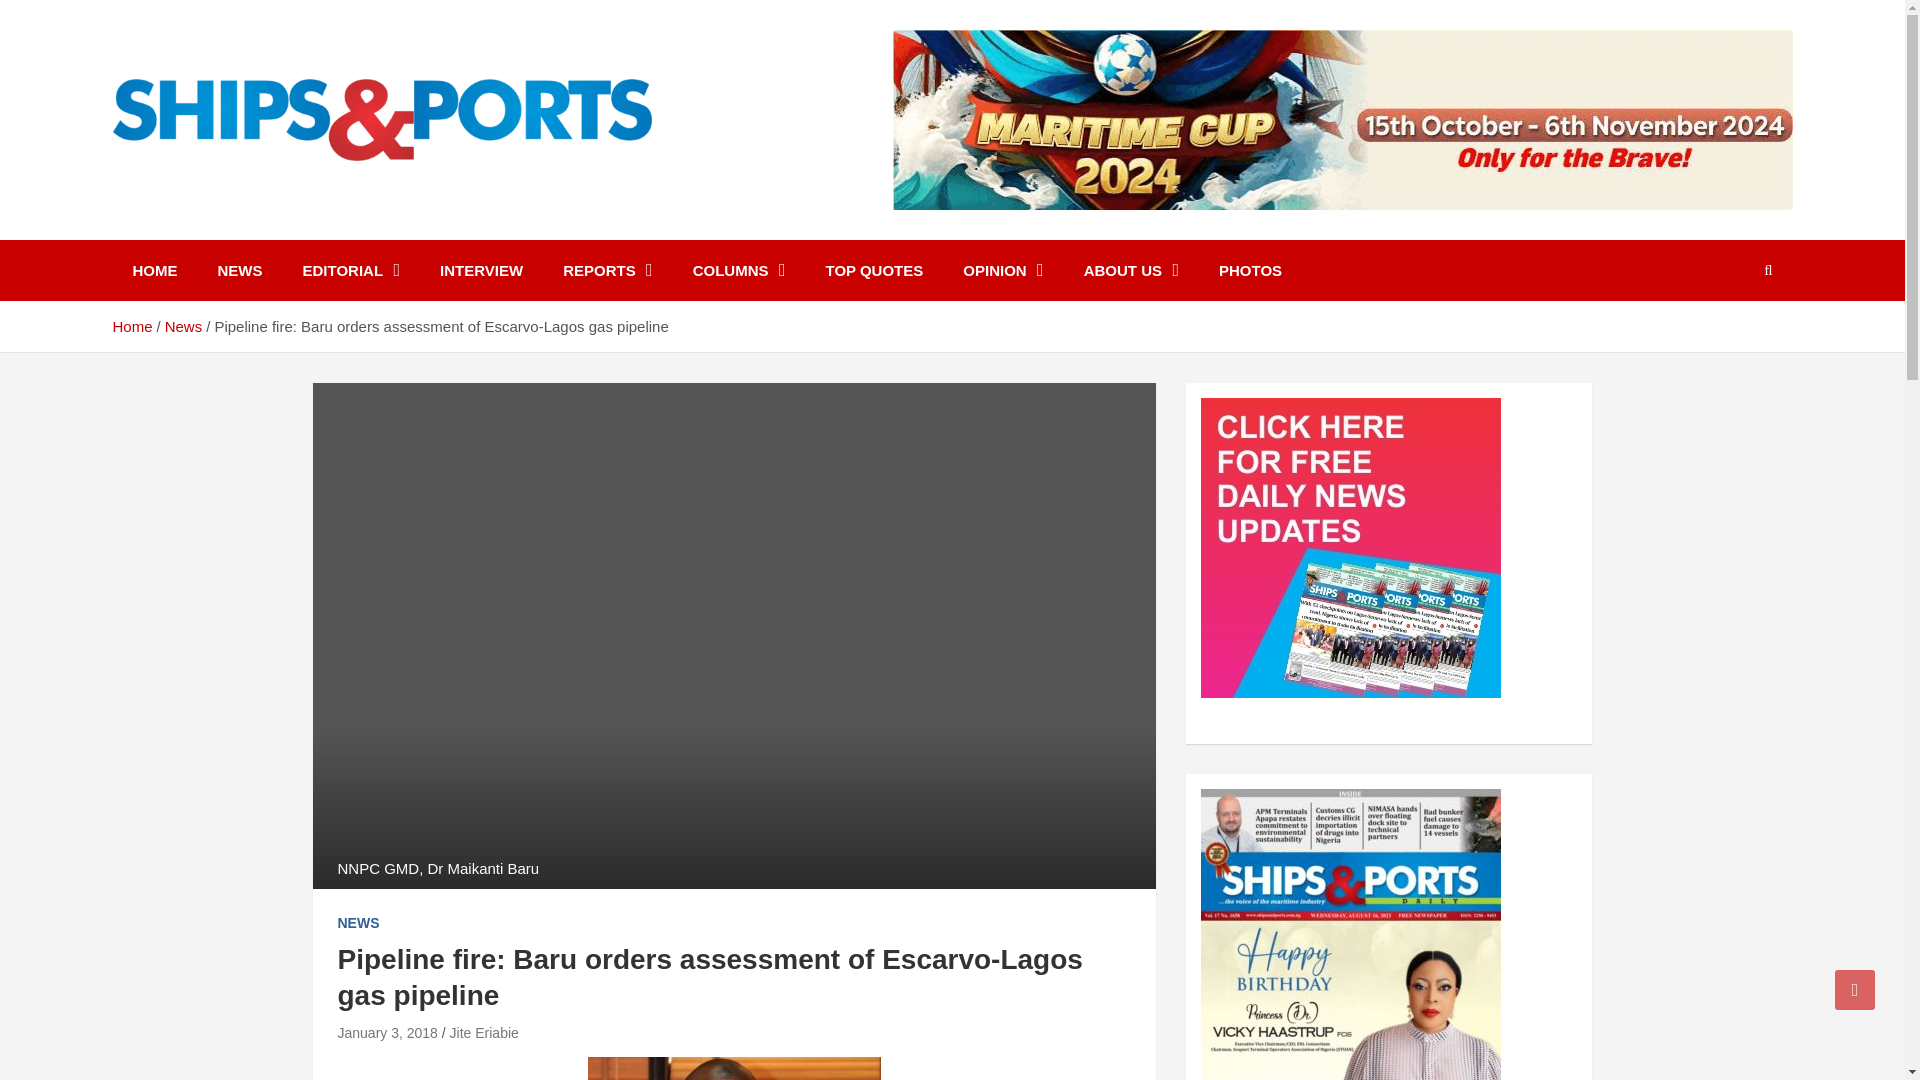 Image resolution: width=1920 pixels, height=1080 pixels. Describe the element at coordinates (351, 270) in the screenshot. I see `EDITORIAL` at that location.